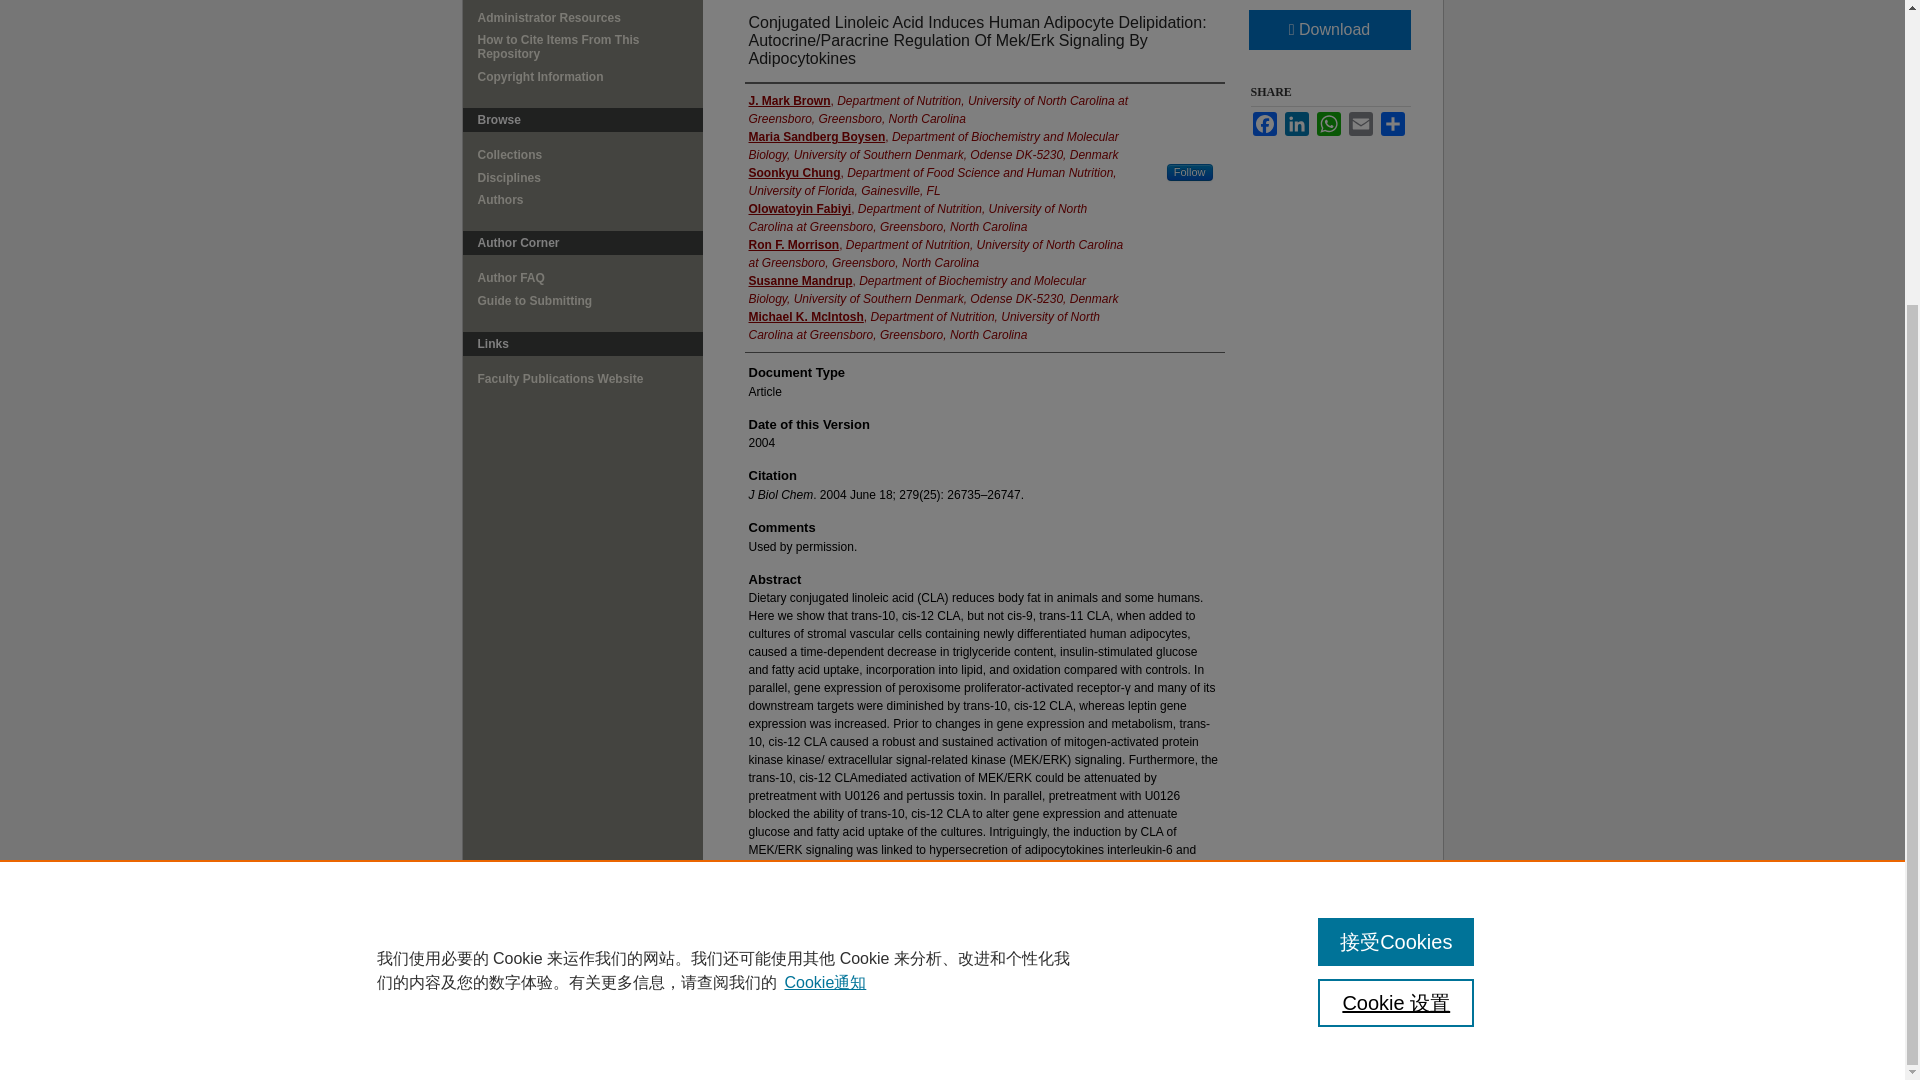 The height and width of the screenshot is (1080, 1920). Describe the element at coordinates (1296, 124) in the screenshot. I see `LinkedIn` at that location.